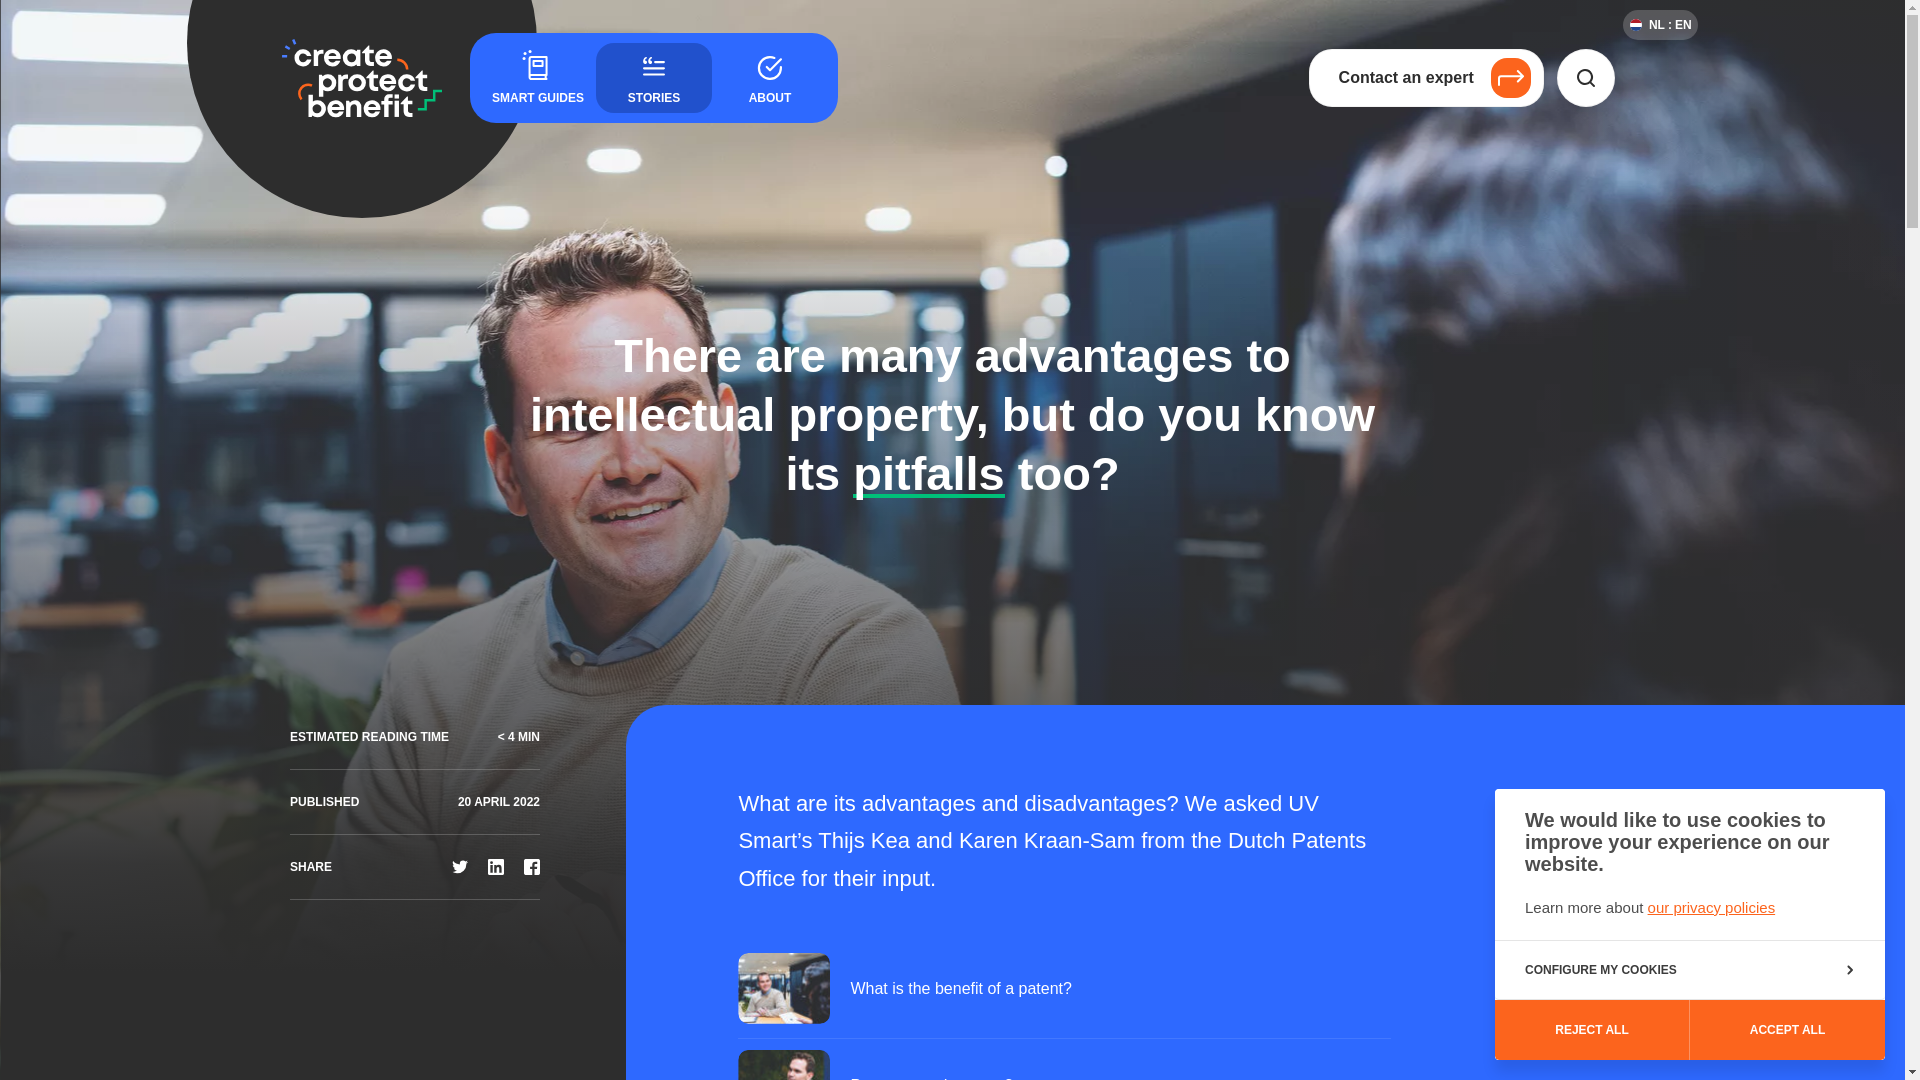  Describe the element at coordinates (532, 866) in the screenshot. I see `FACEBOOK` at that location.